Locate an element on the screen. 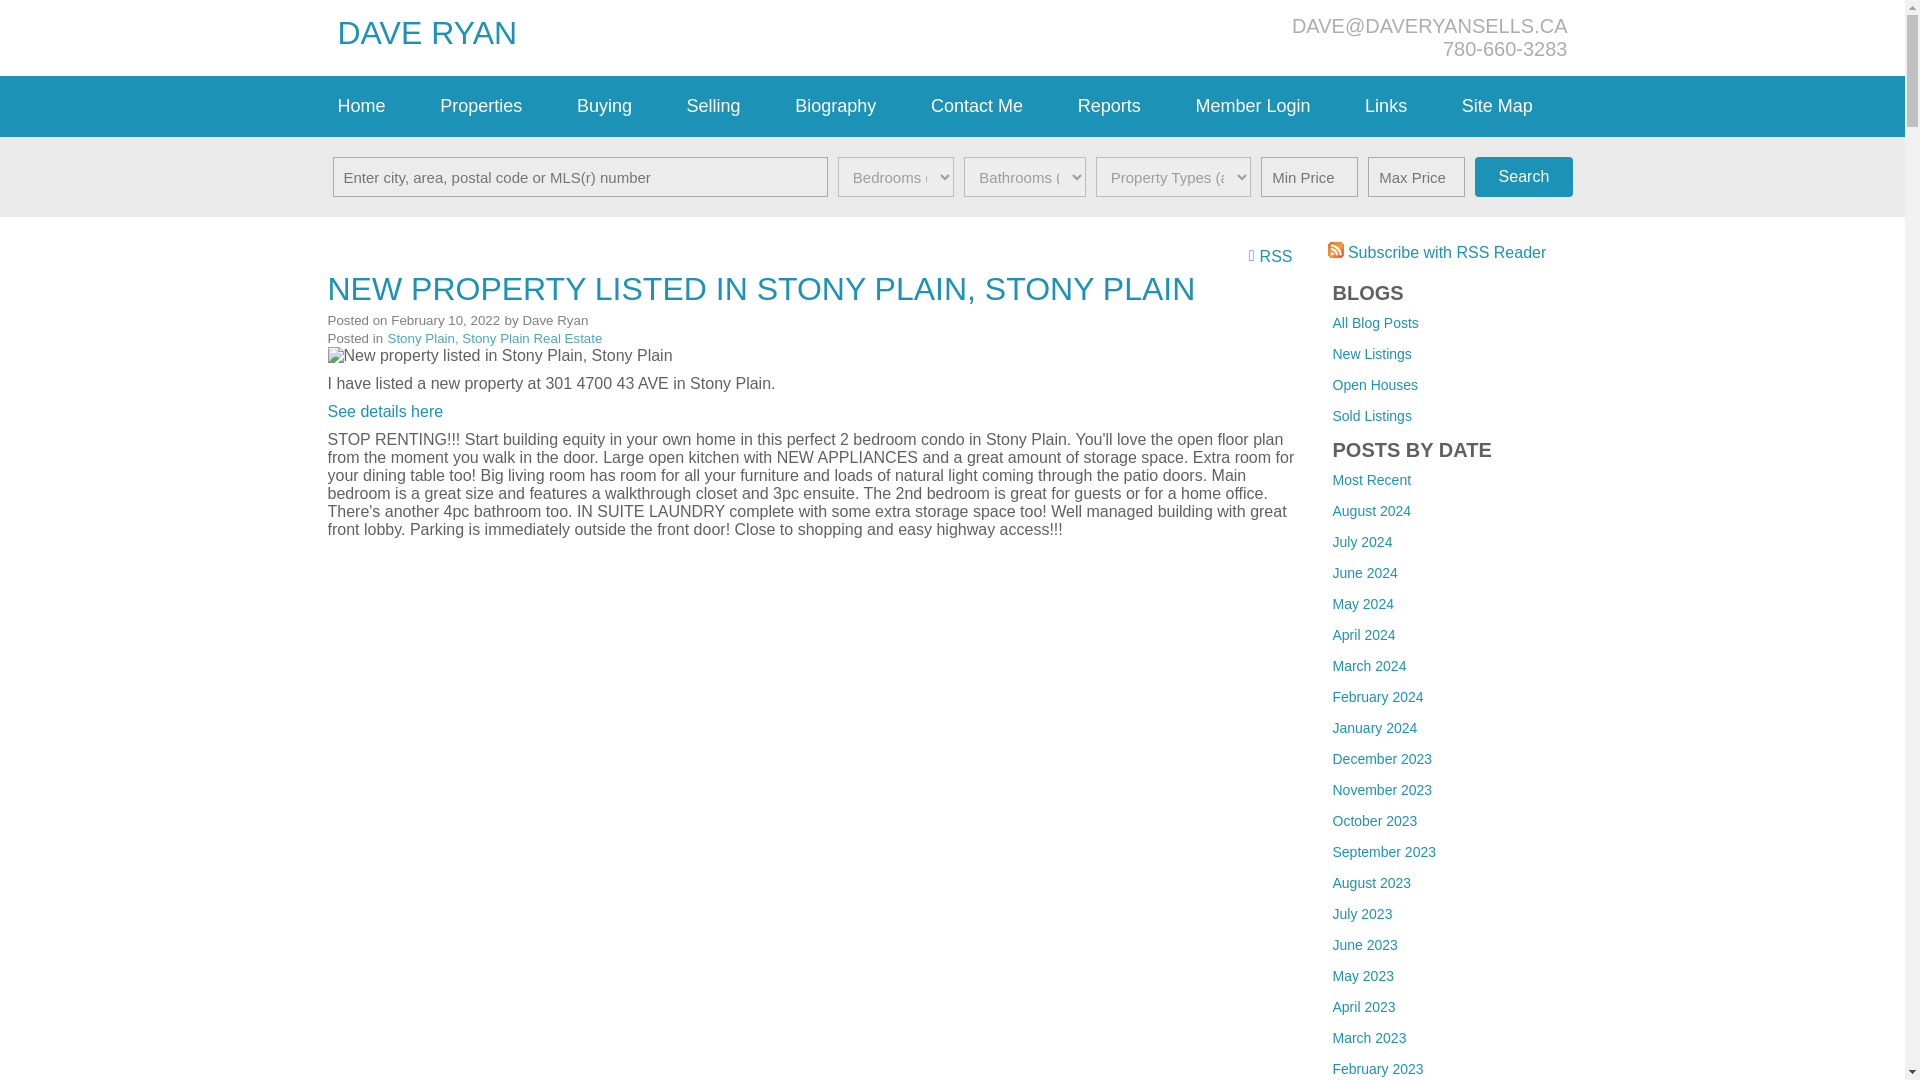  All Blog Posts is located at coordinates (1375, 322).